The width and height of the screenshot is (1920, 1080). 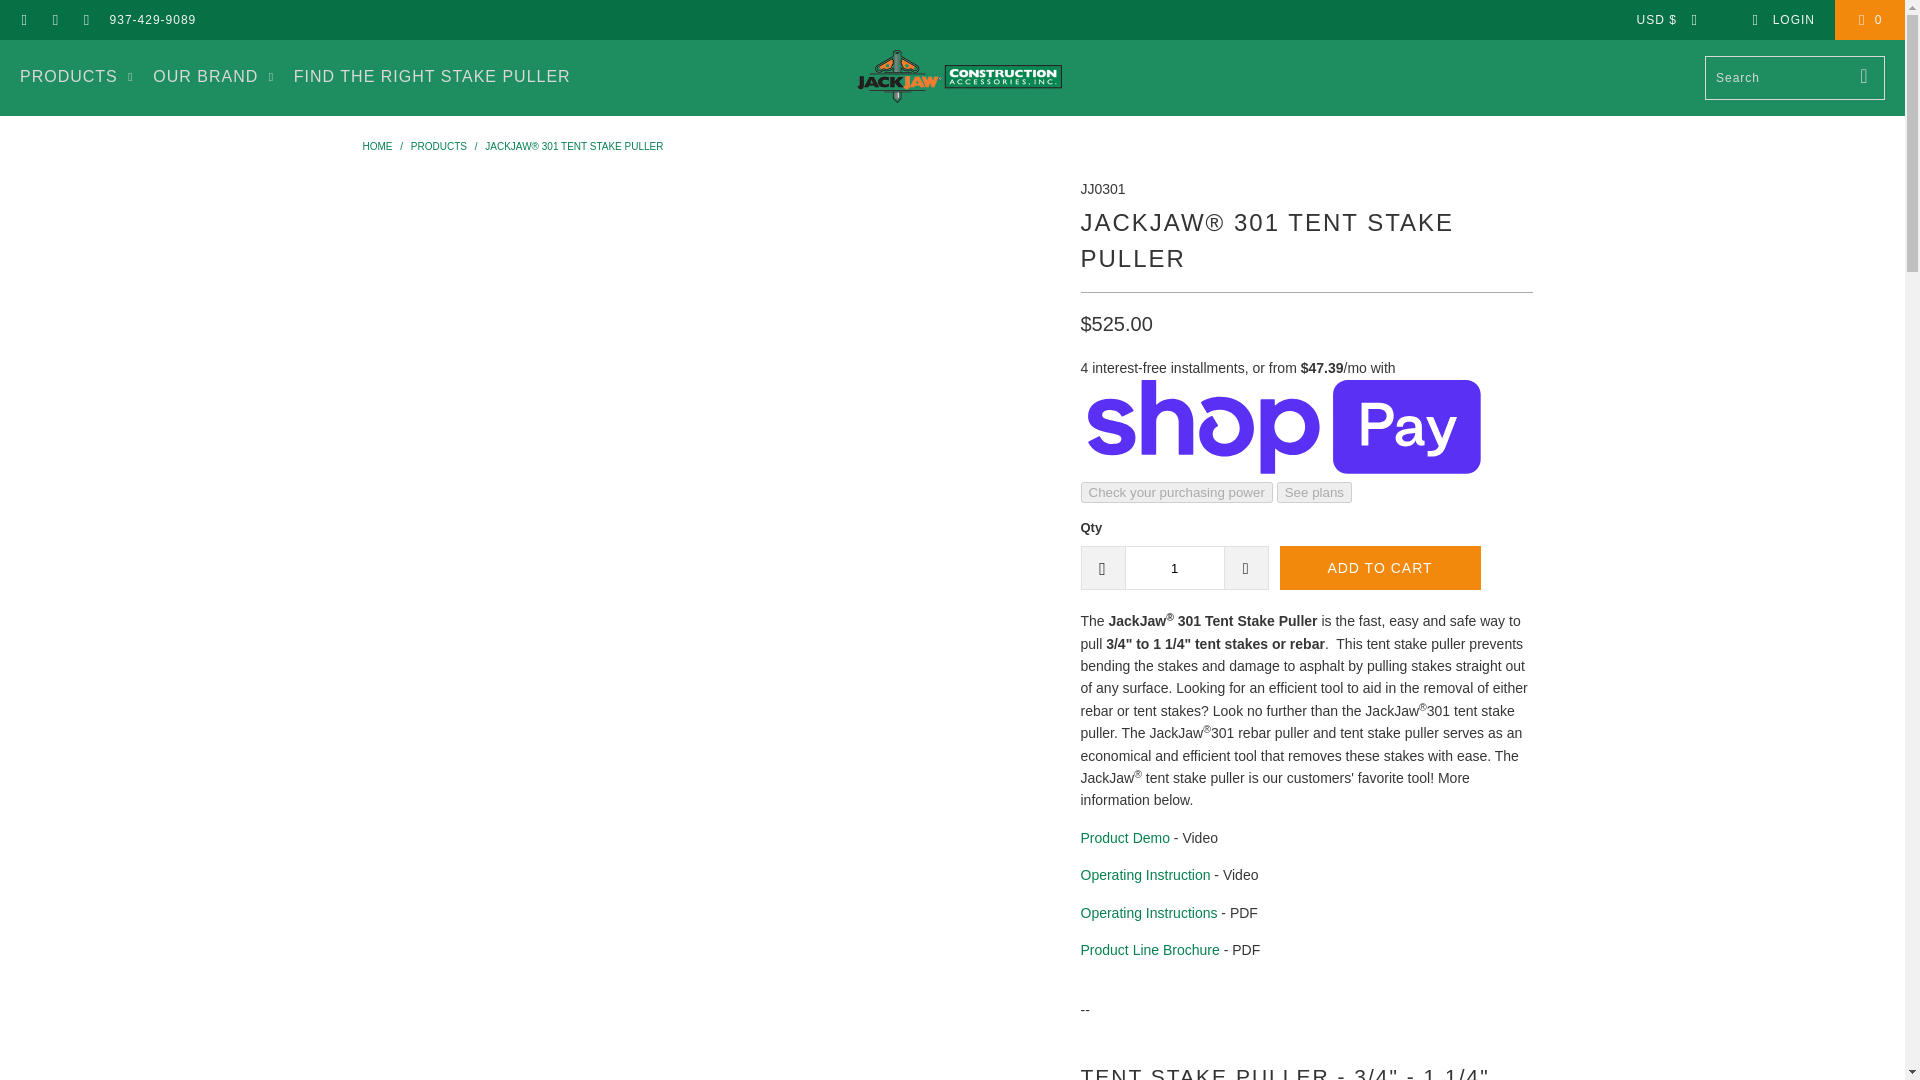 What do you see at coordinates (376, 146) in the screenshot?
I see `Construction Accessories Inc.` at bounding box center [376, 146].